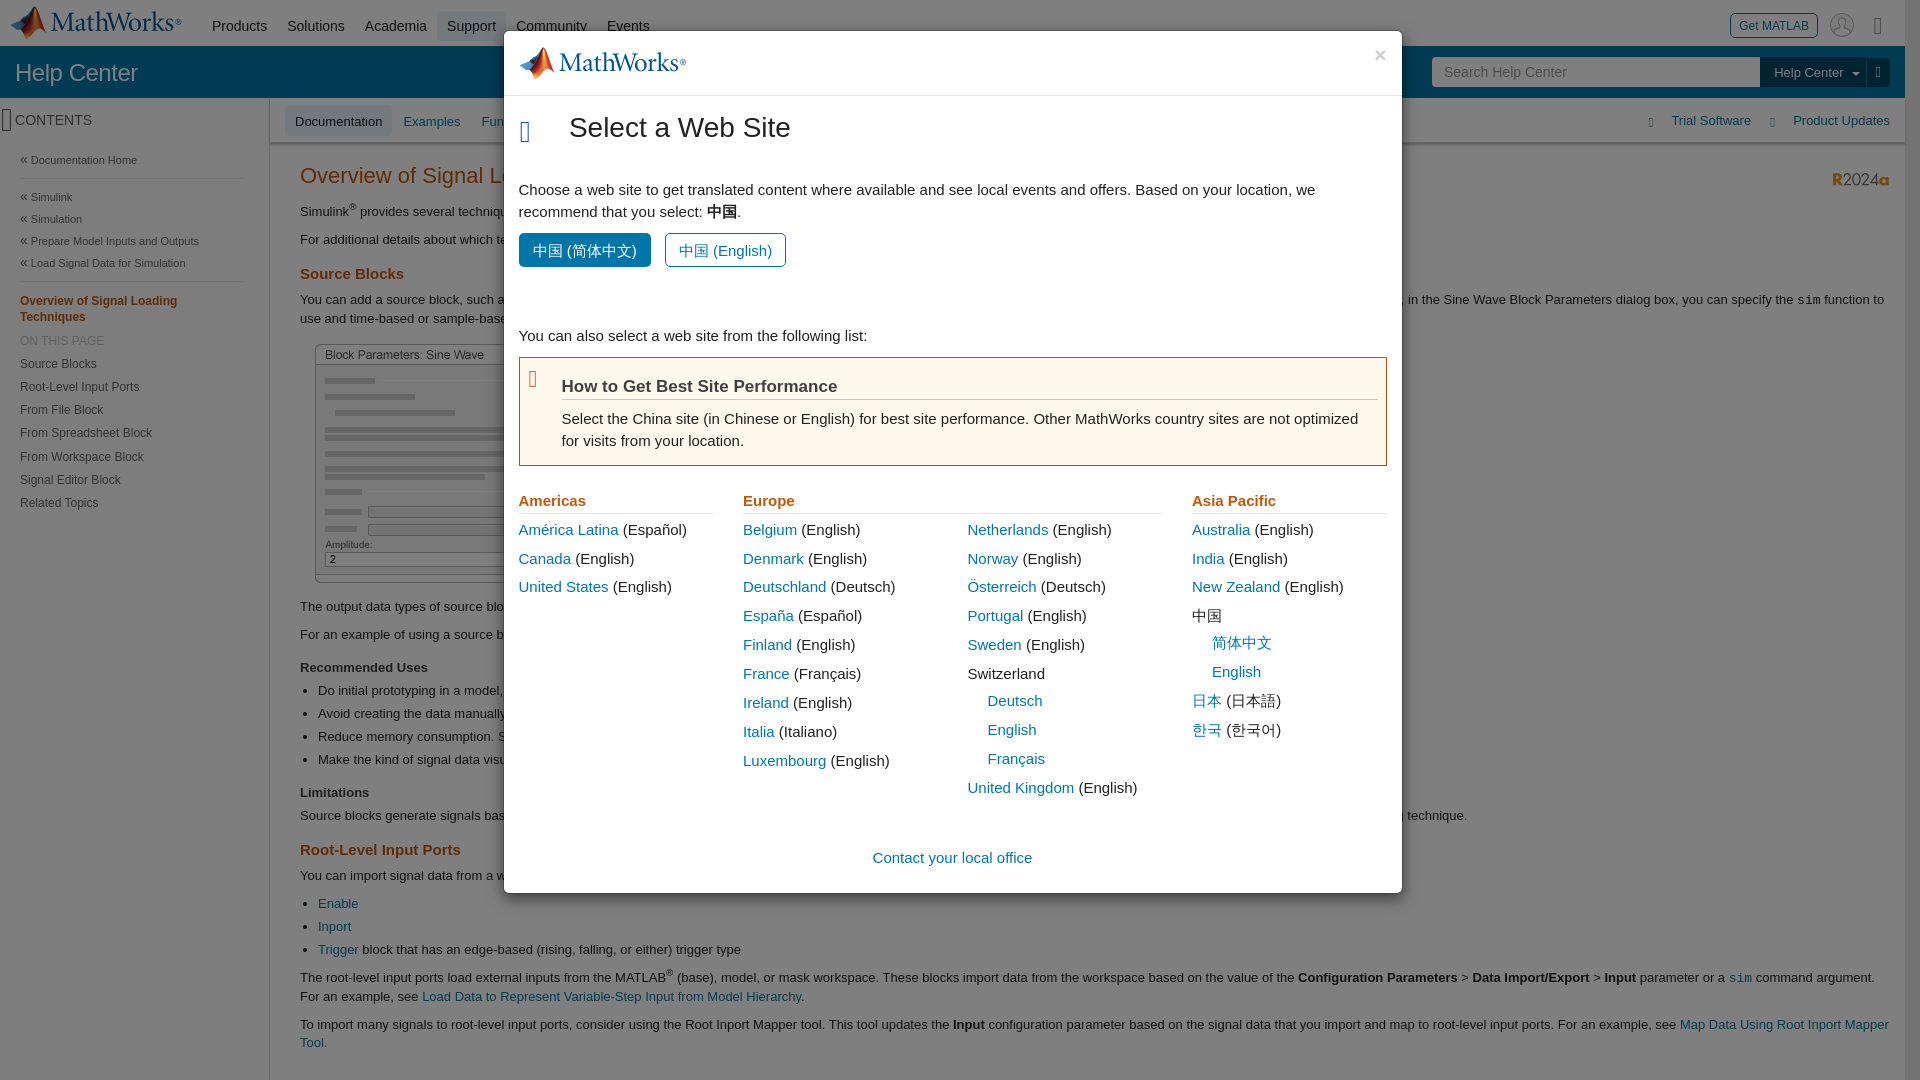 The width and height of the screenshot is (1920, 1080). I want to click on Academia, so click(396, 26).